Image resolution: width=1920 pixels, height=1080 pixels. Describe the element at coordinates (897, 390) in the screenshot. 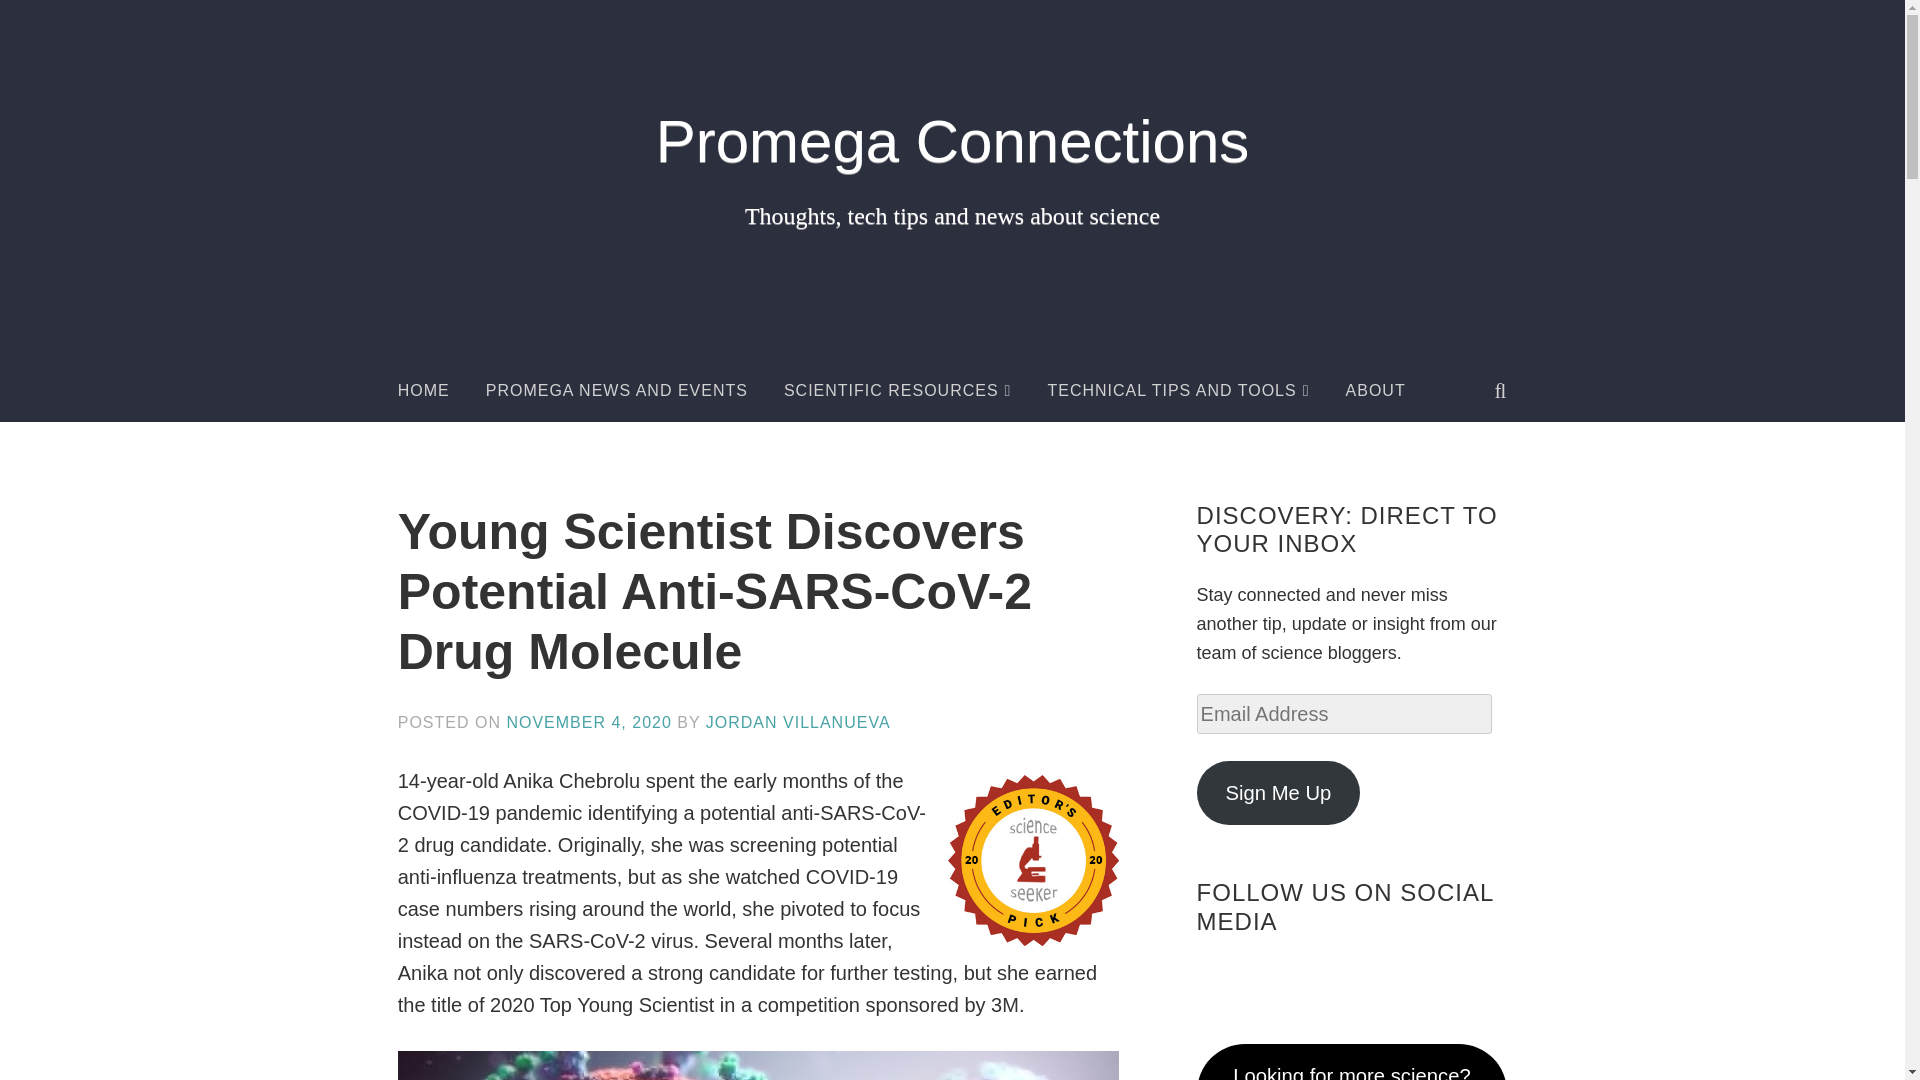

I see `SCIENTIFIC RESOURCES` at that location.